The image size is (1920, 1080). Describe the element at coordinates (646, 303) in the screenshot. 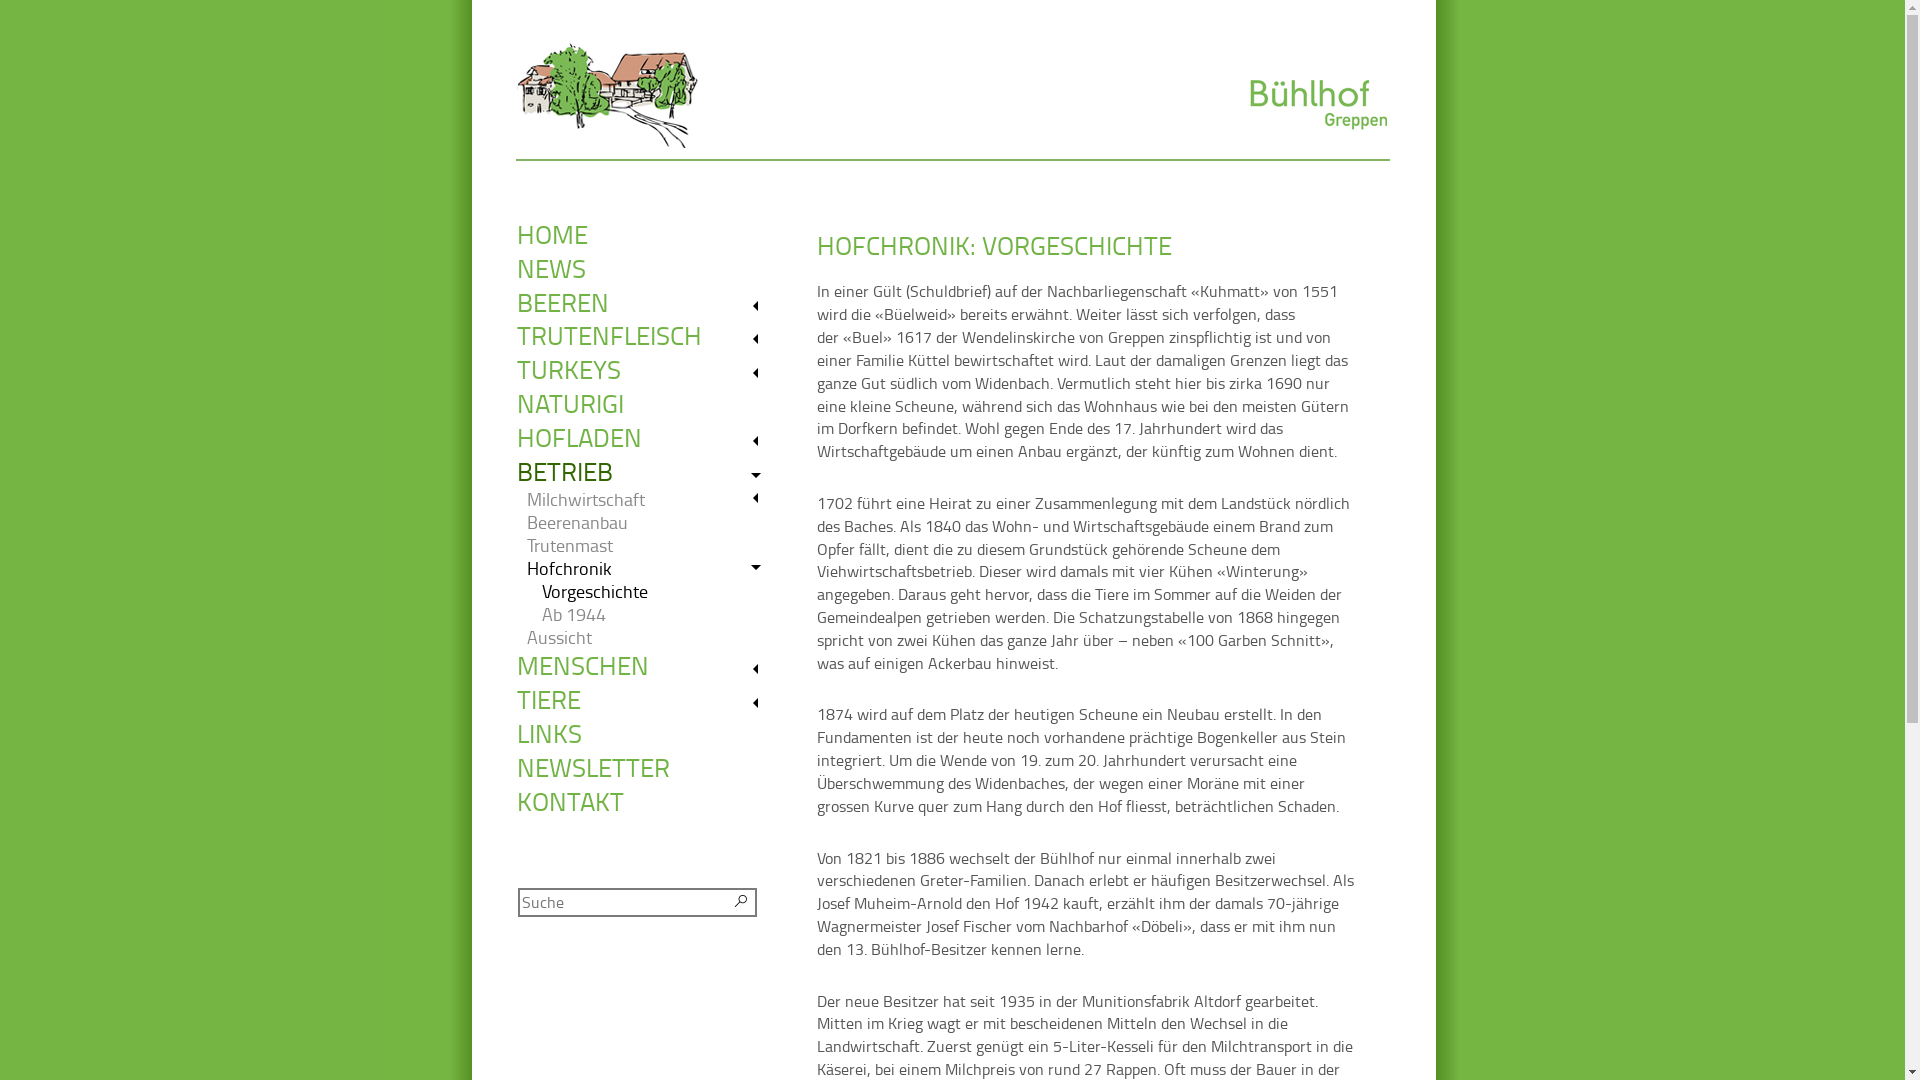

I see `BEEREN` at that location.